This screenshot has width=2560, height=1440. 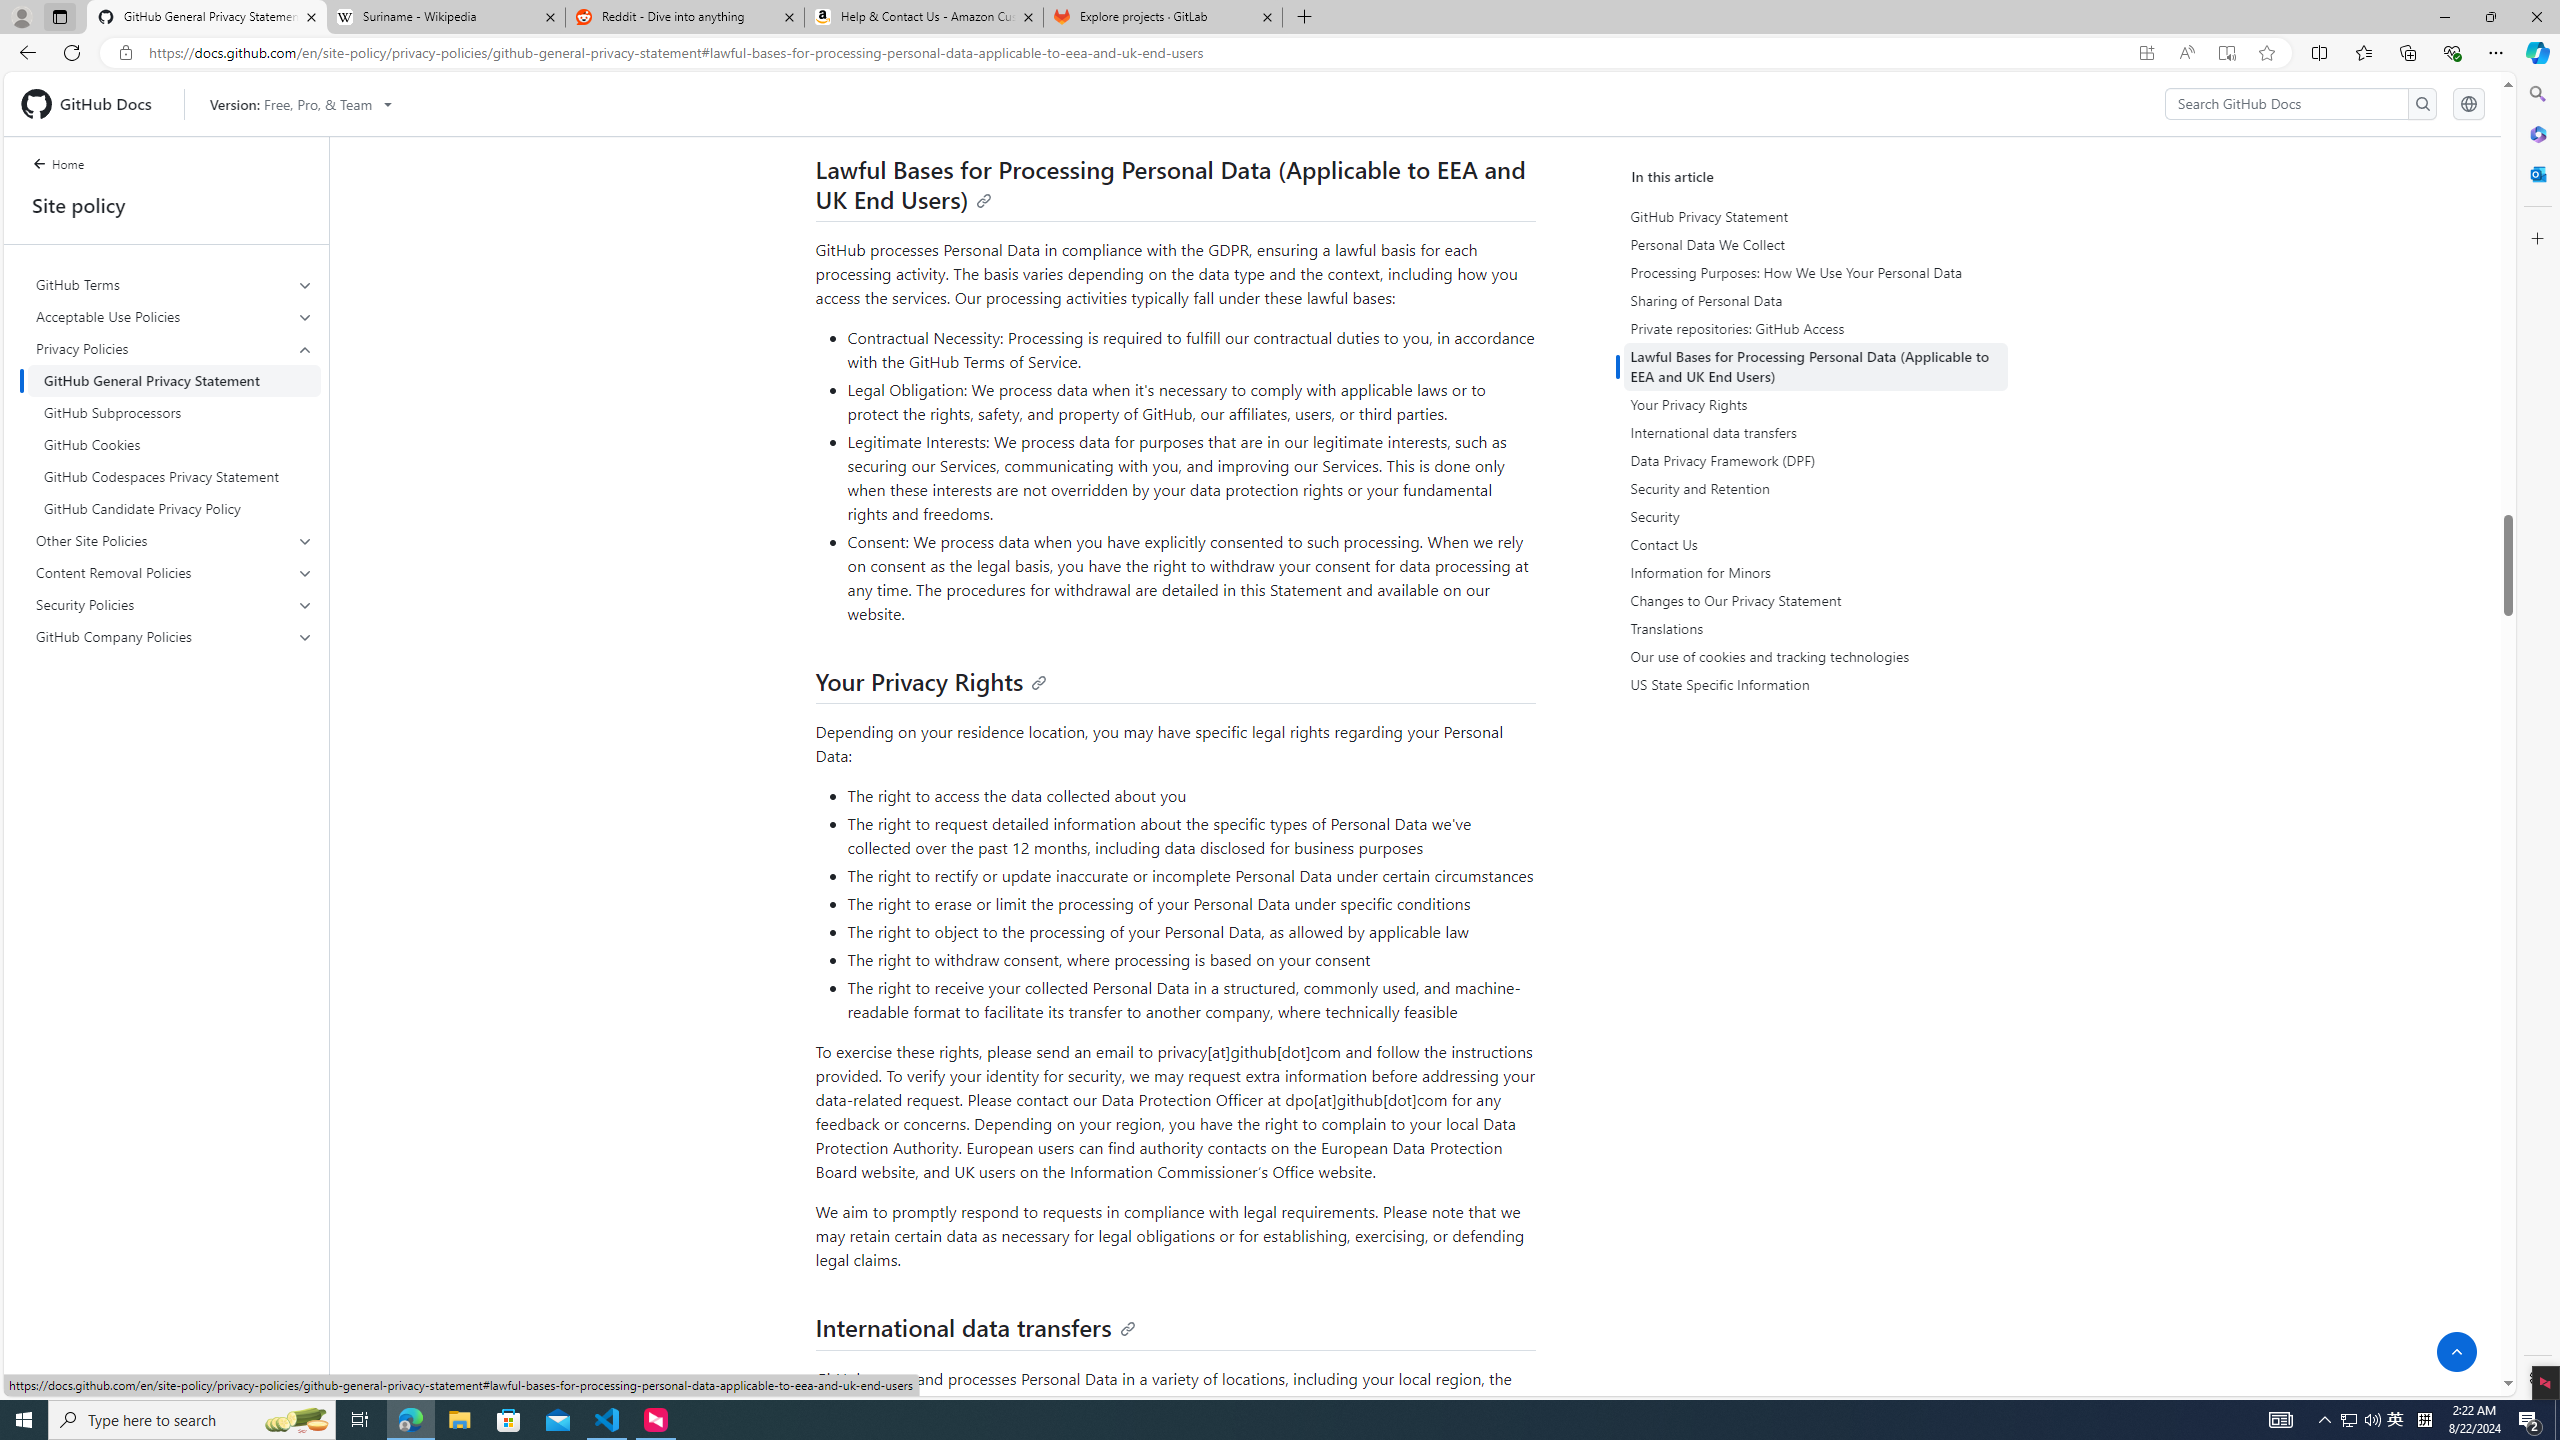 I want to click on Translations, so click(x=1815, y=628).